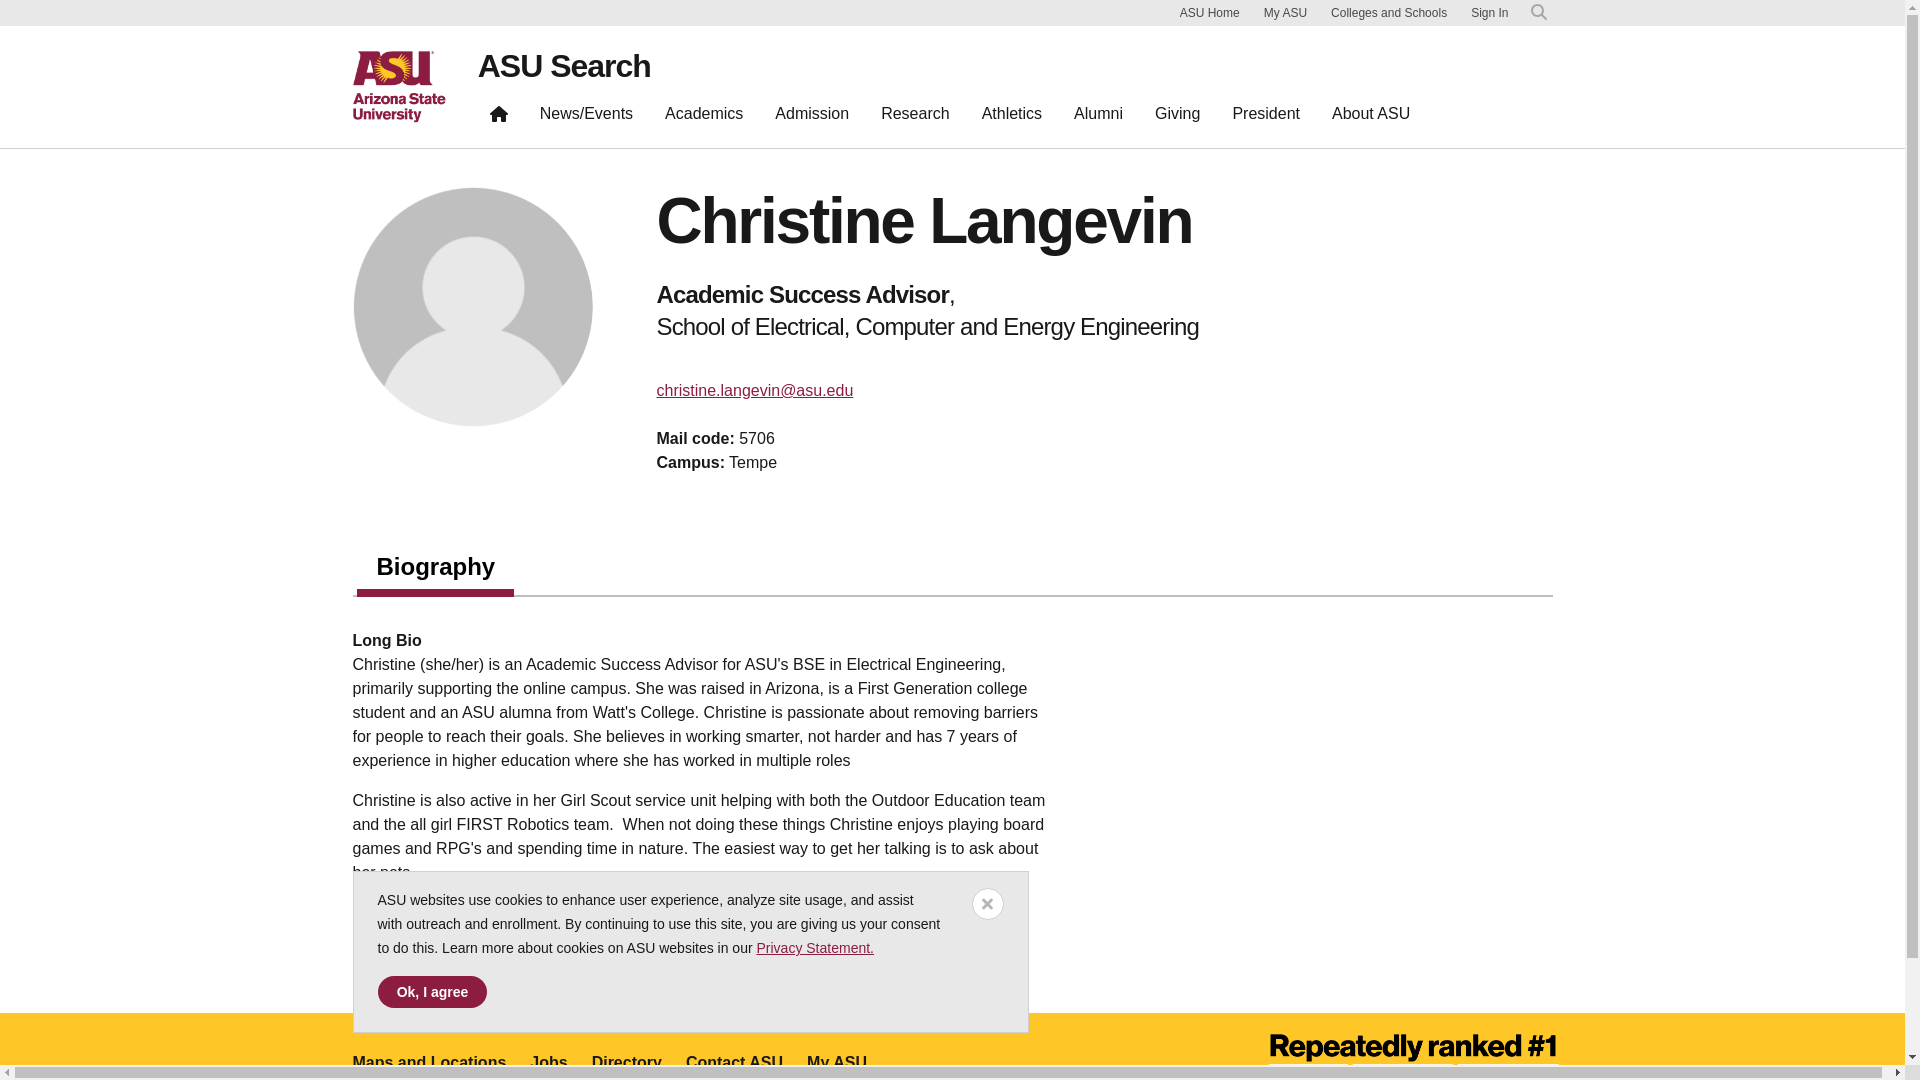 This screenshot has width=1920, height=1080. What do you see at coordinates (548, 1062) in the screenshot?
I see `Jobs` at bounding box center [548, 1062].